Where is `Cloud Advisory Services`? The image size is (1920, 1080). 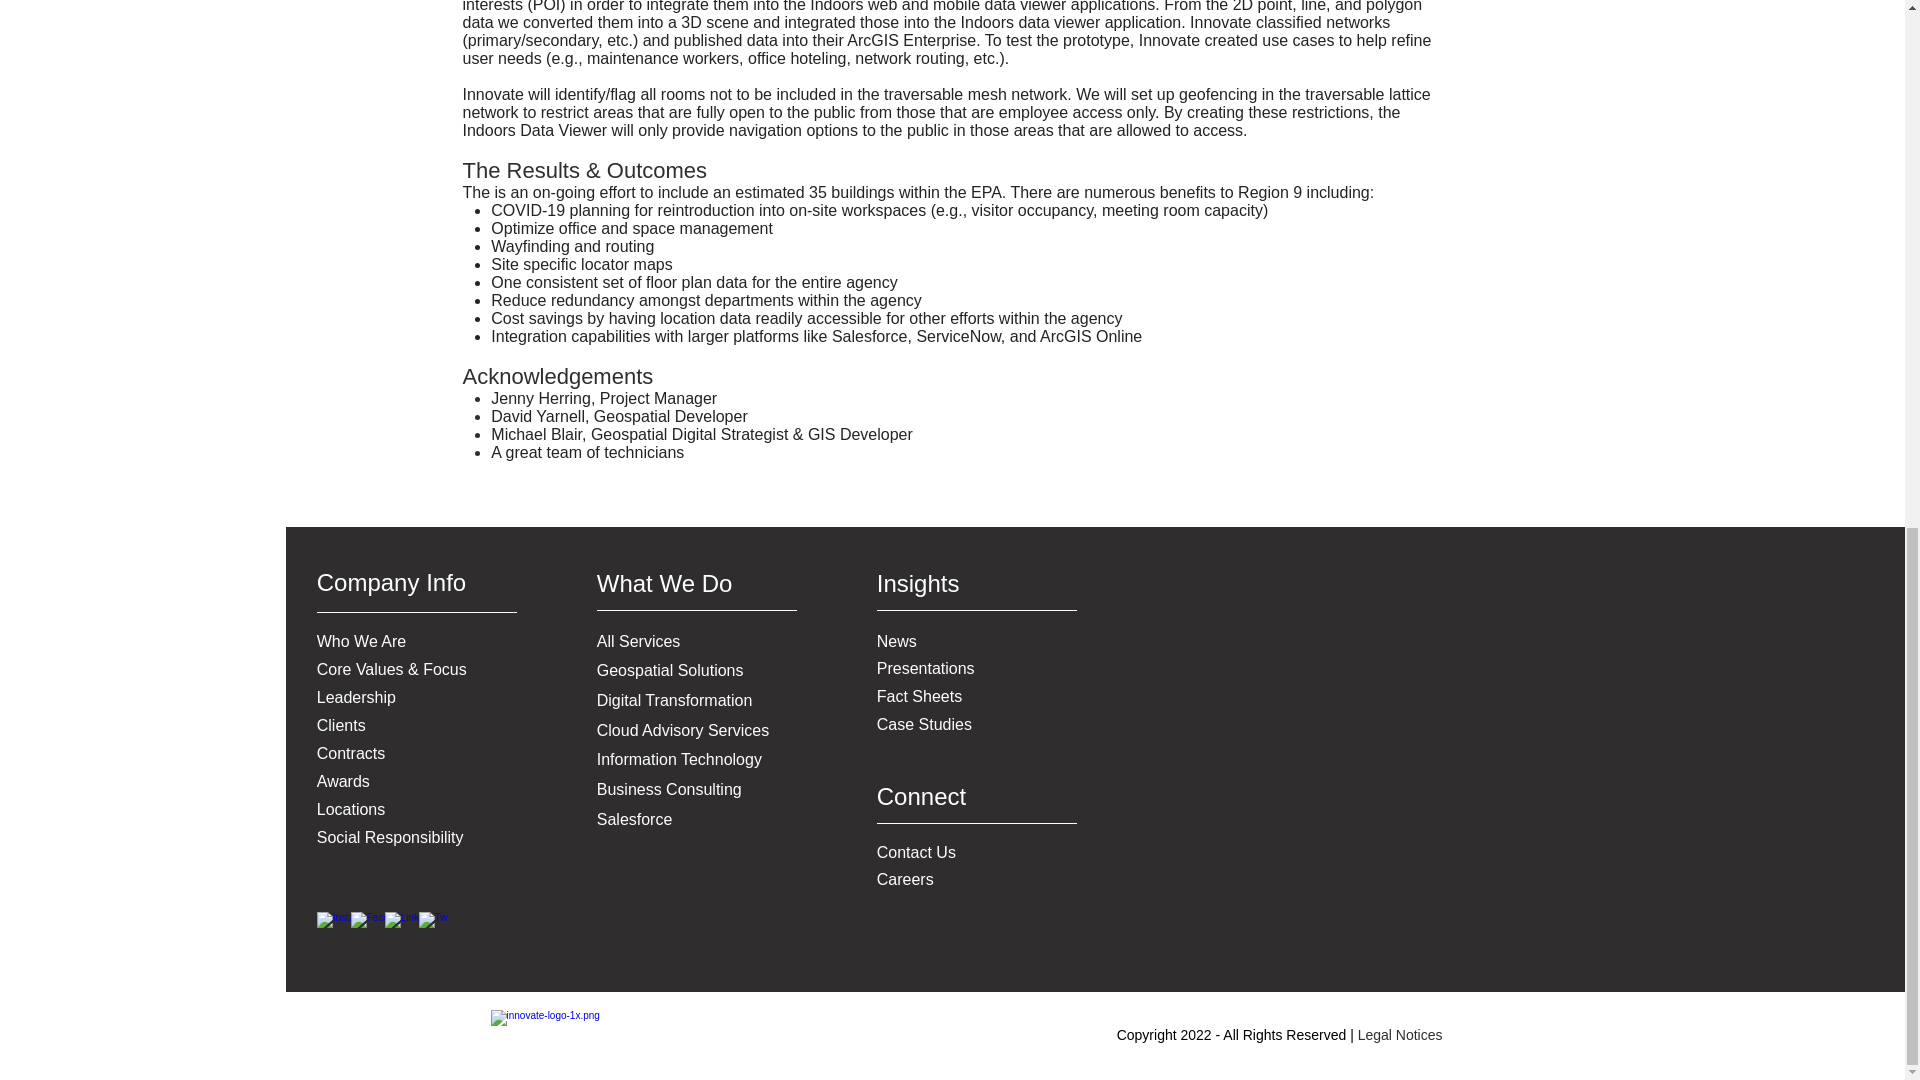 Cloud Advisory Services is located at coordinates (683, 730).